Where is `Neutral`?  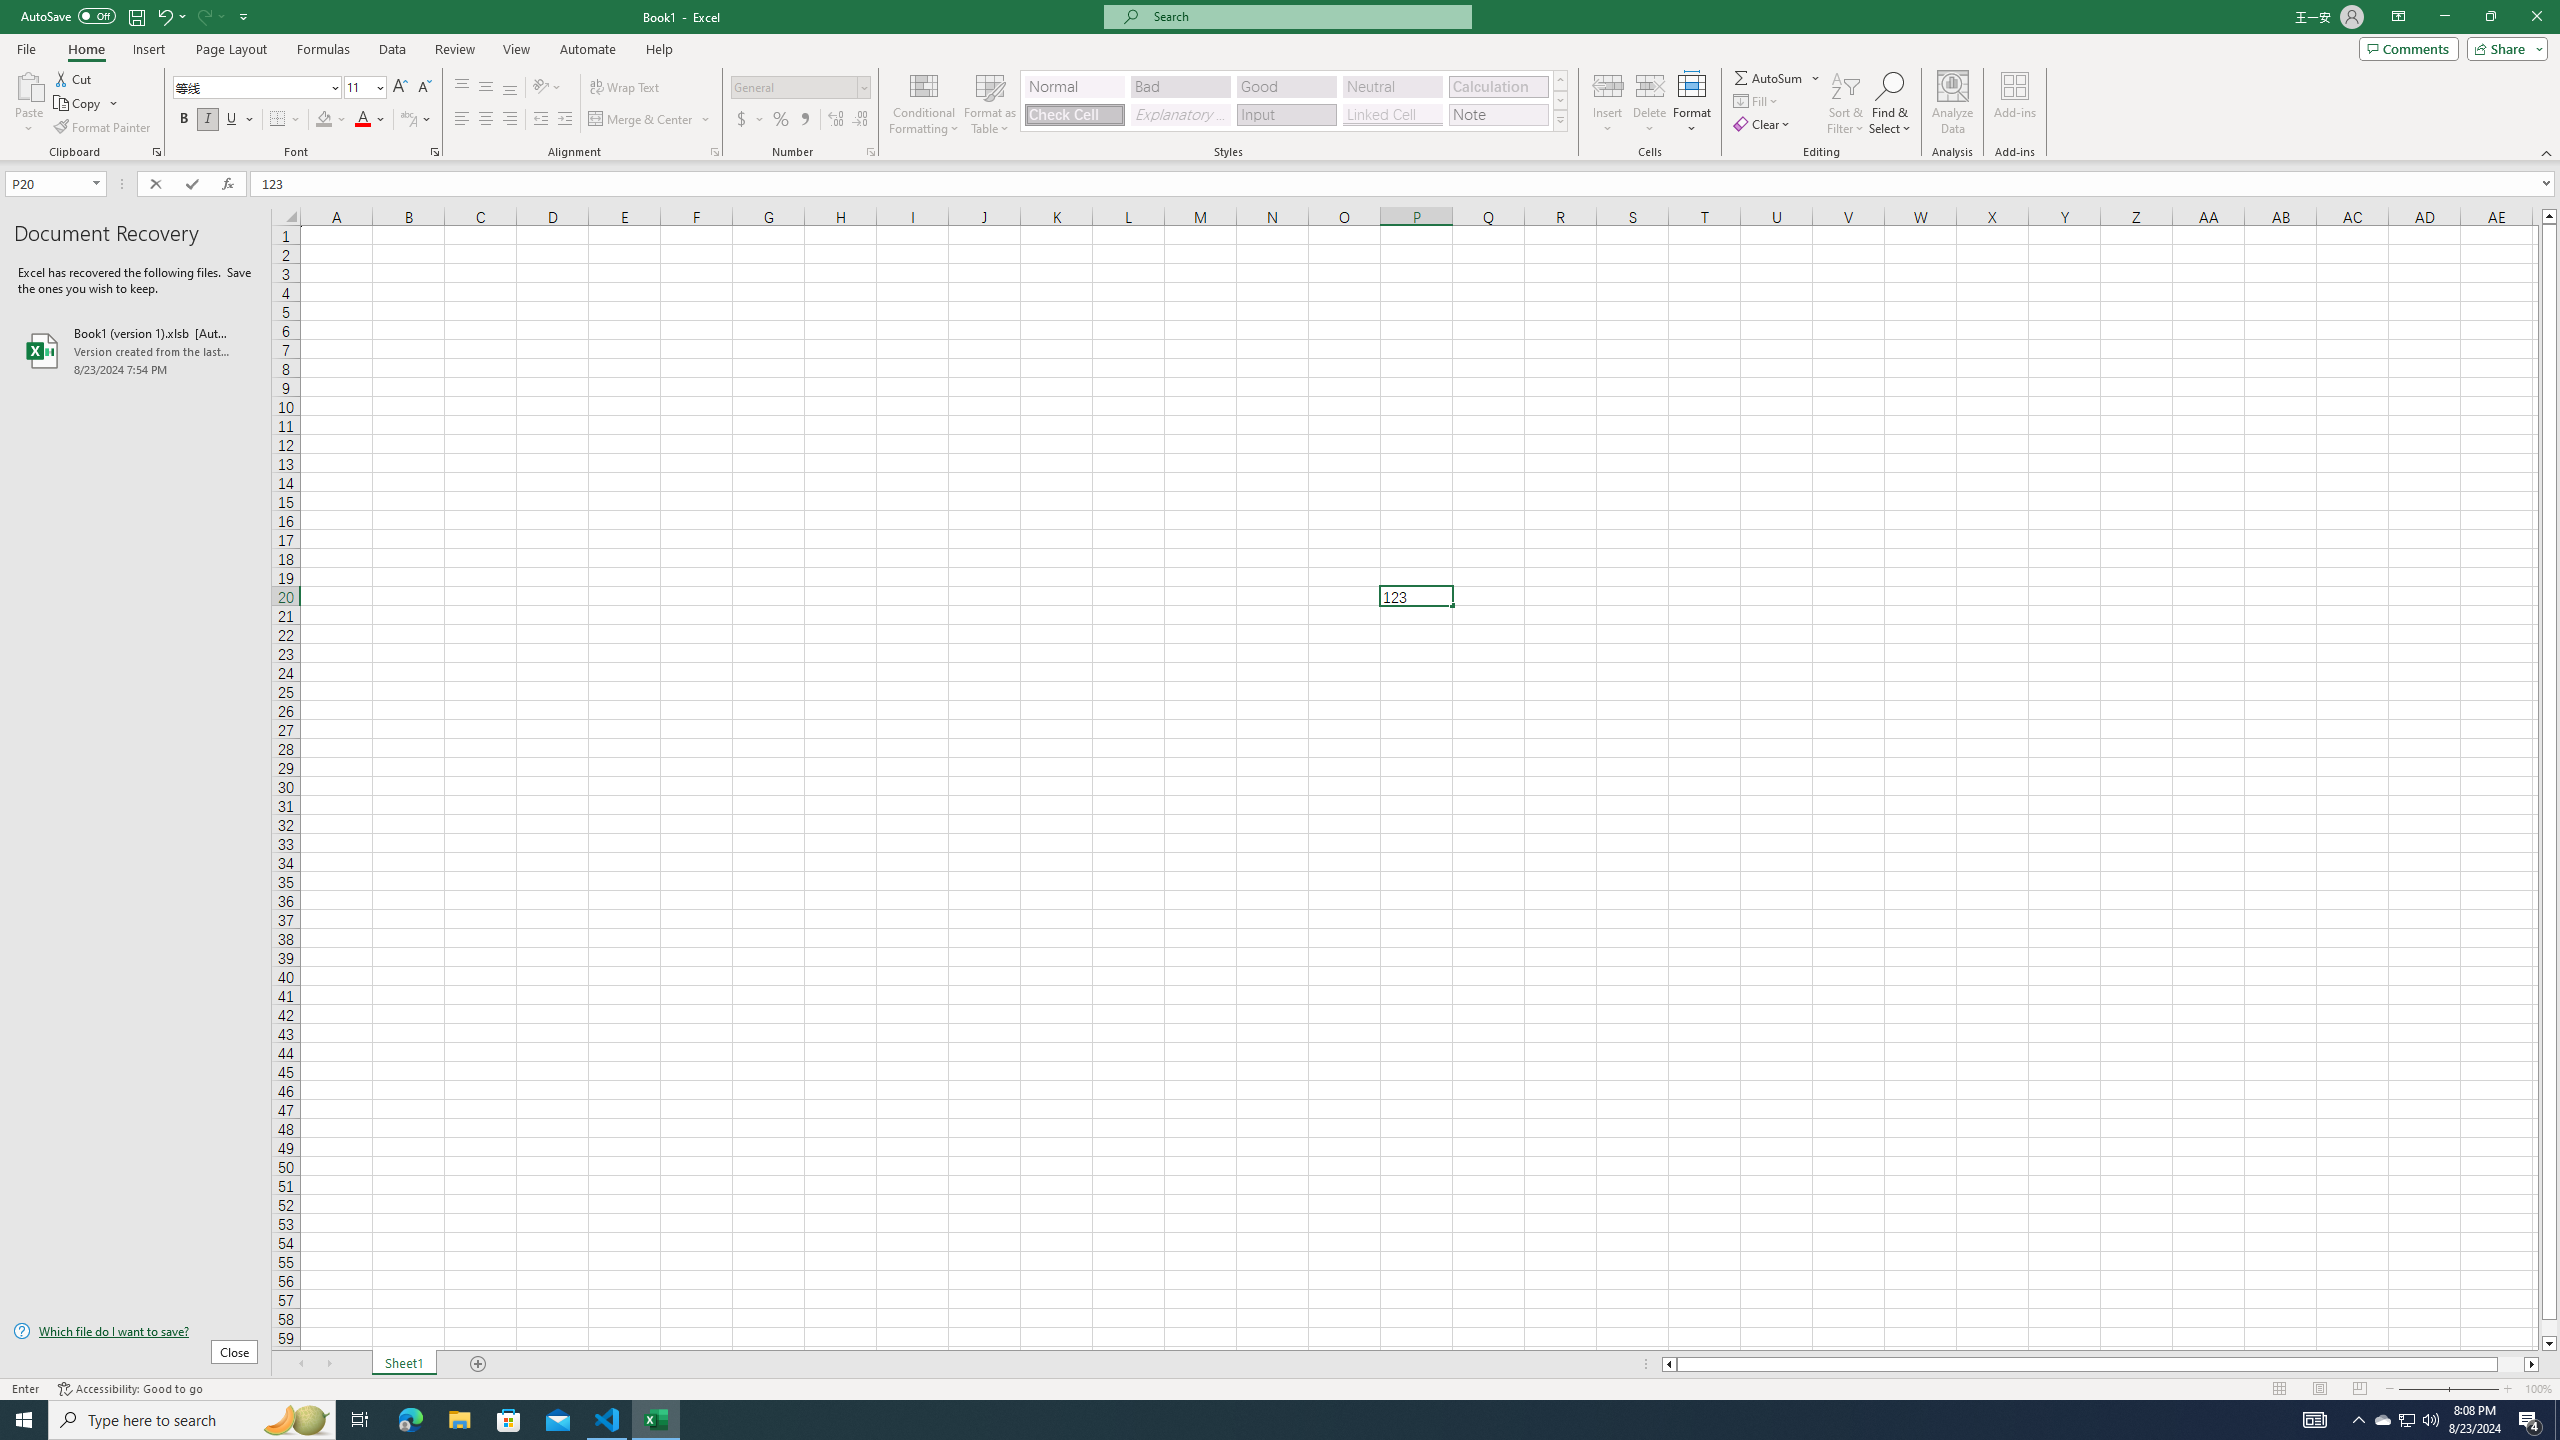 Neutral is located at coordinates (1392, 86).